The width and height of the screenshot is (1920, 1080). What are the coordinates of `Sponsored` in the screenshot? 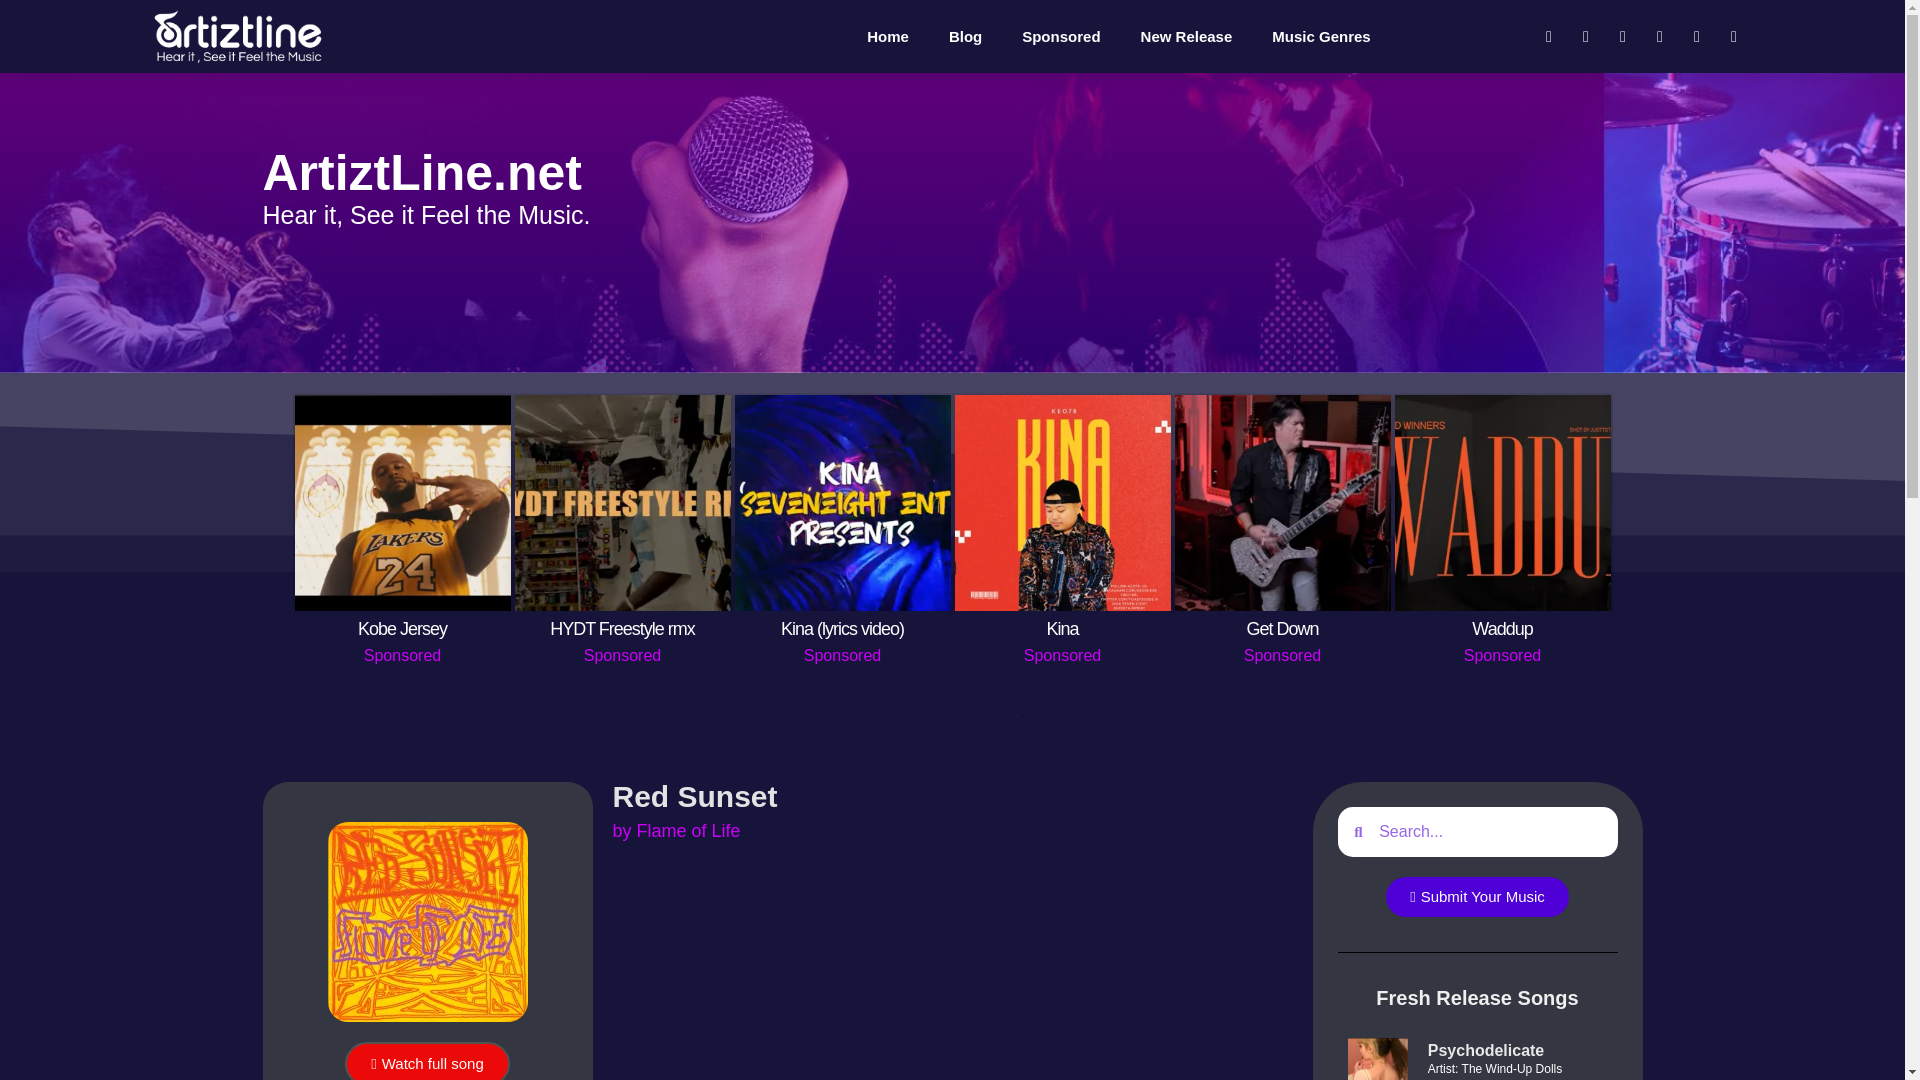 It's located at (1060, 37).